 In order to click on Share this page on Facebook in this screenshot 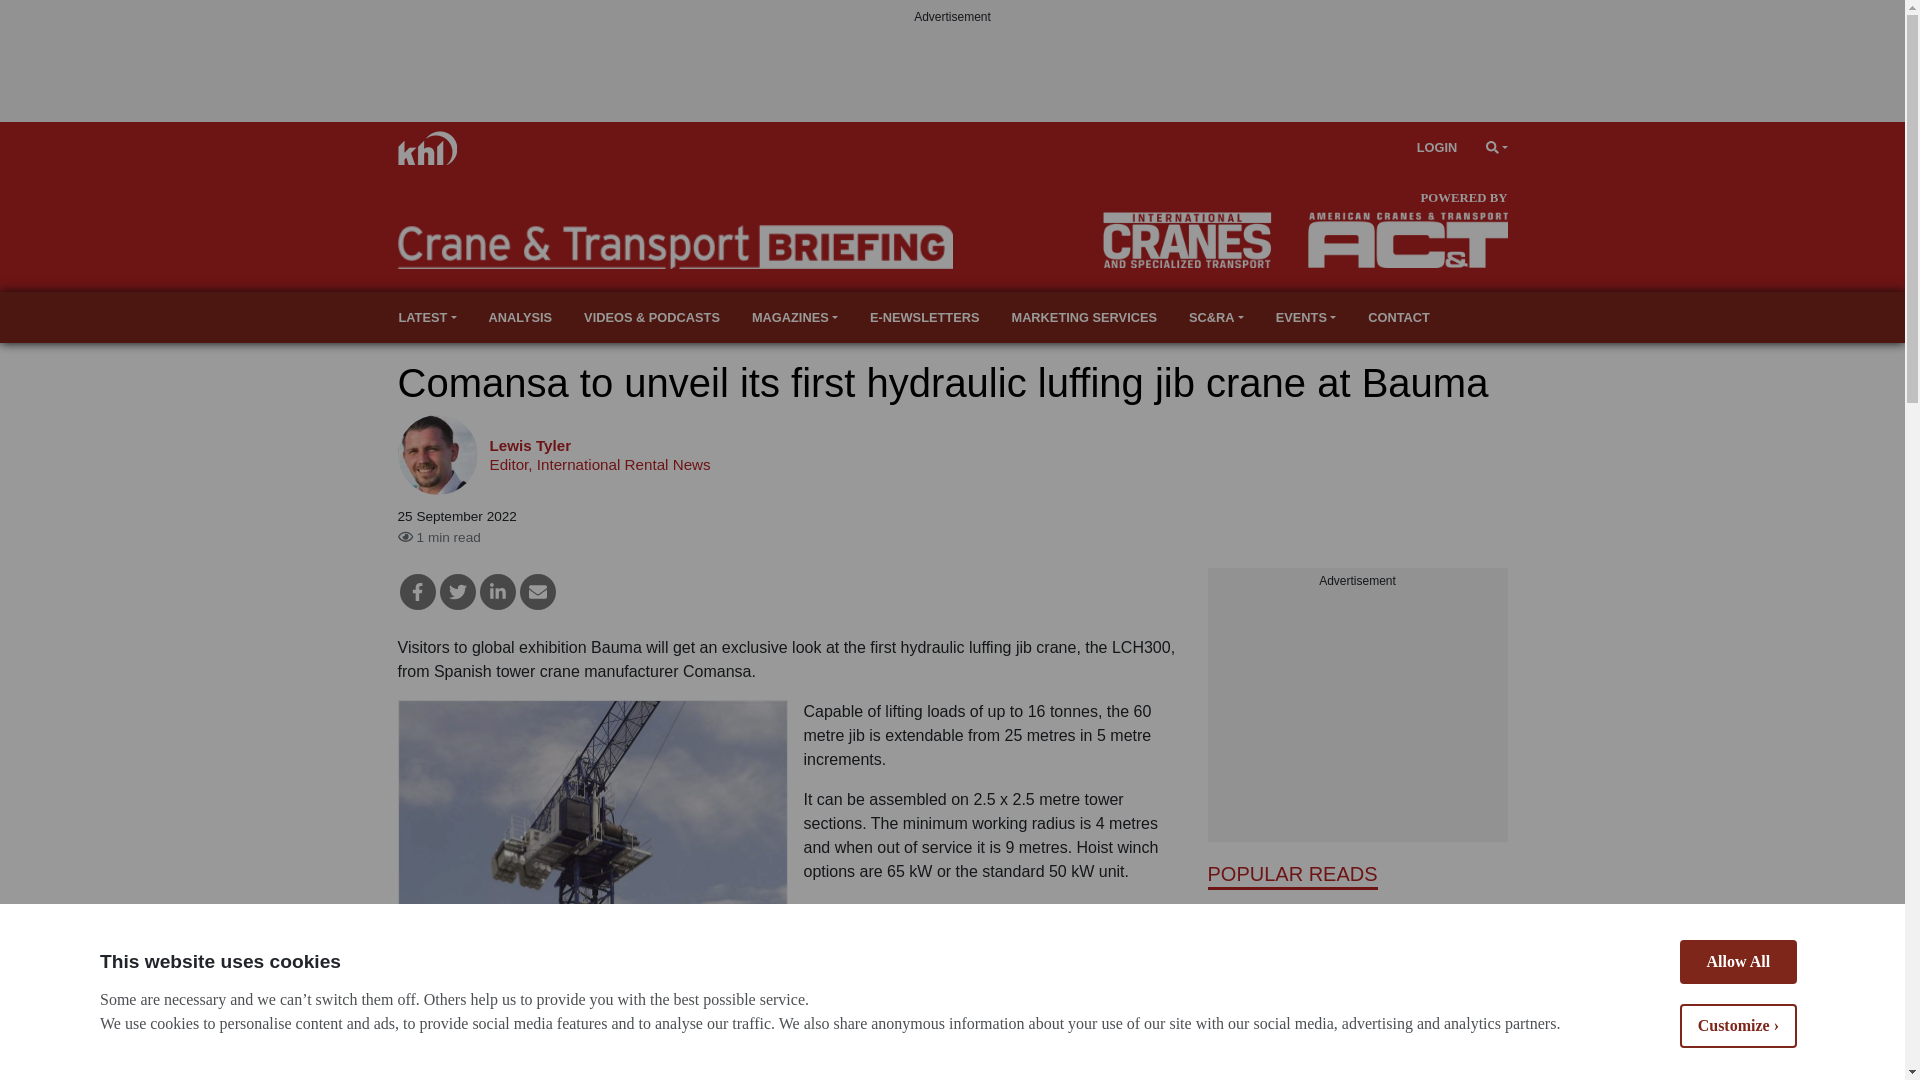, I will do `click(417, 592)`.